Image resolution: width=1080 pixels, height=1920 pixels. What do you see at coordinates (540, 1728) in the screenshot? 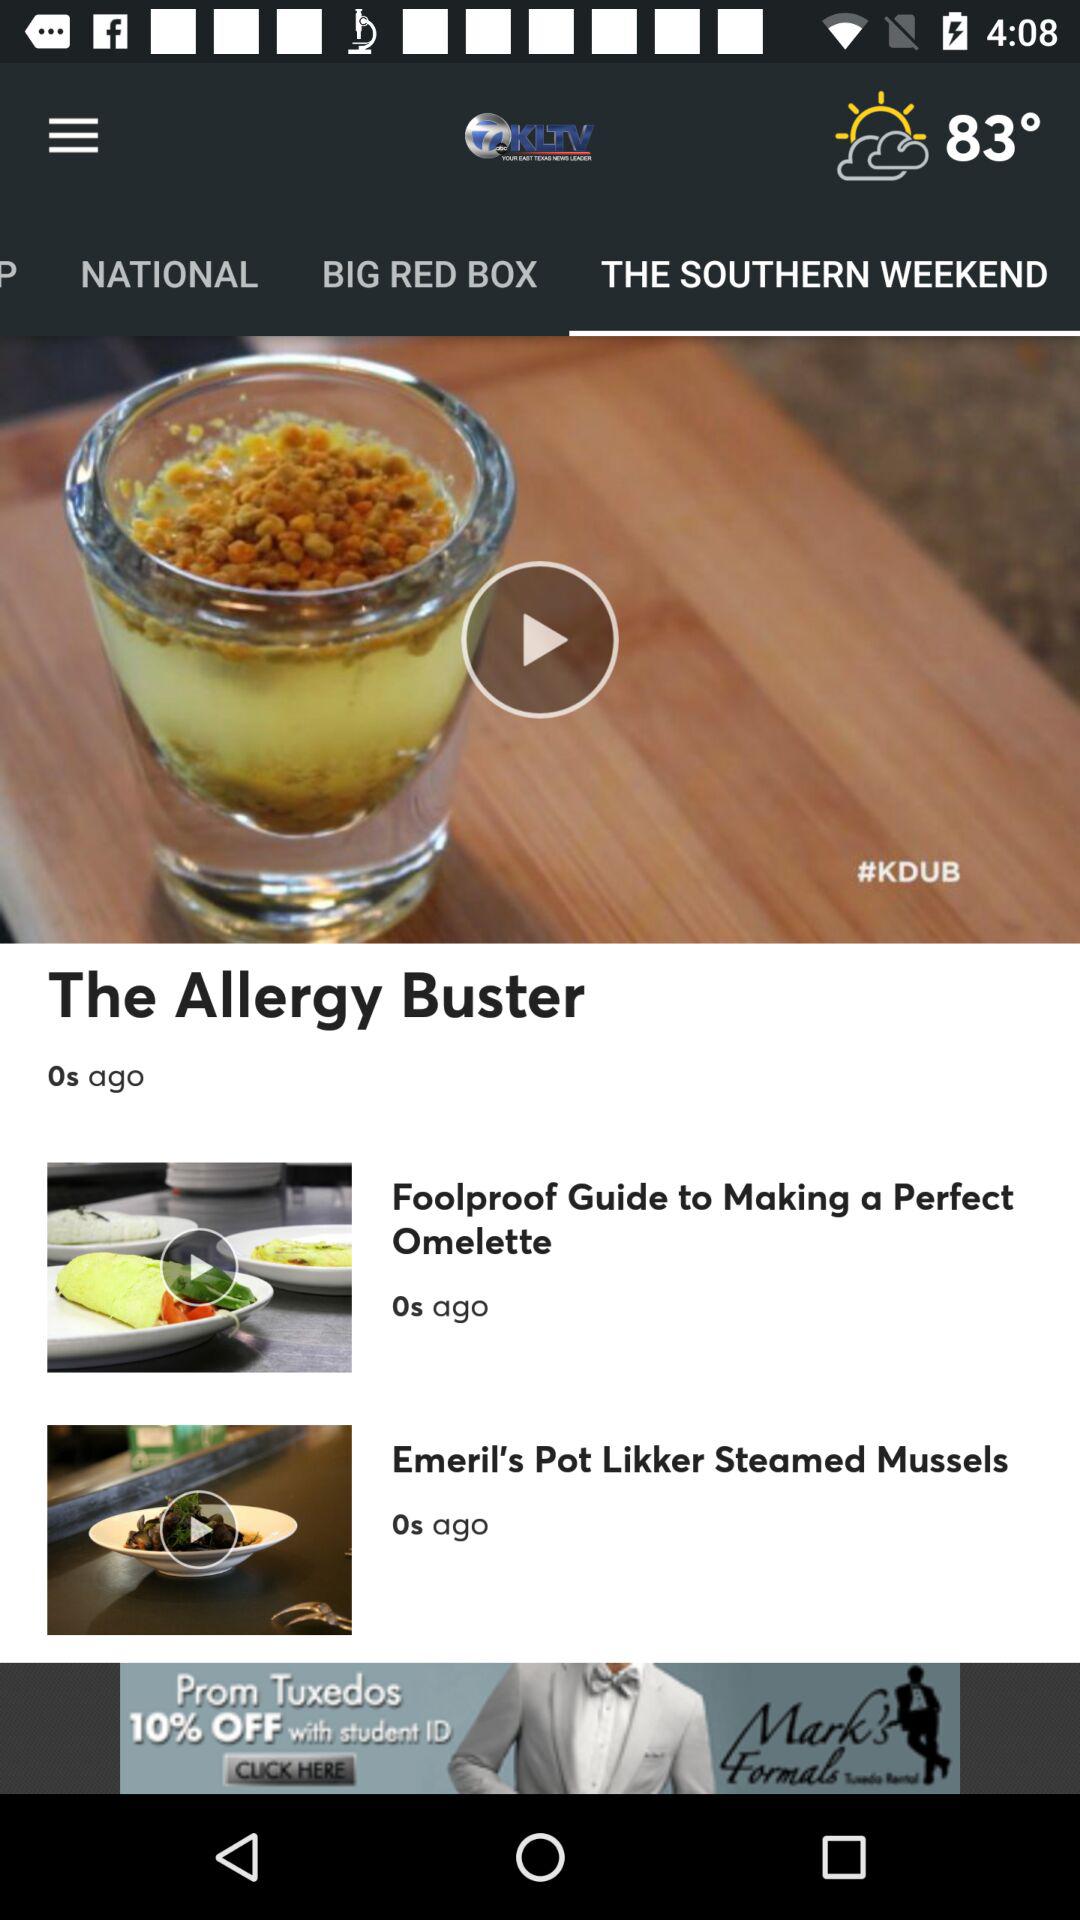
I see `open the advertisement link` at bounding box center [540, 1728].